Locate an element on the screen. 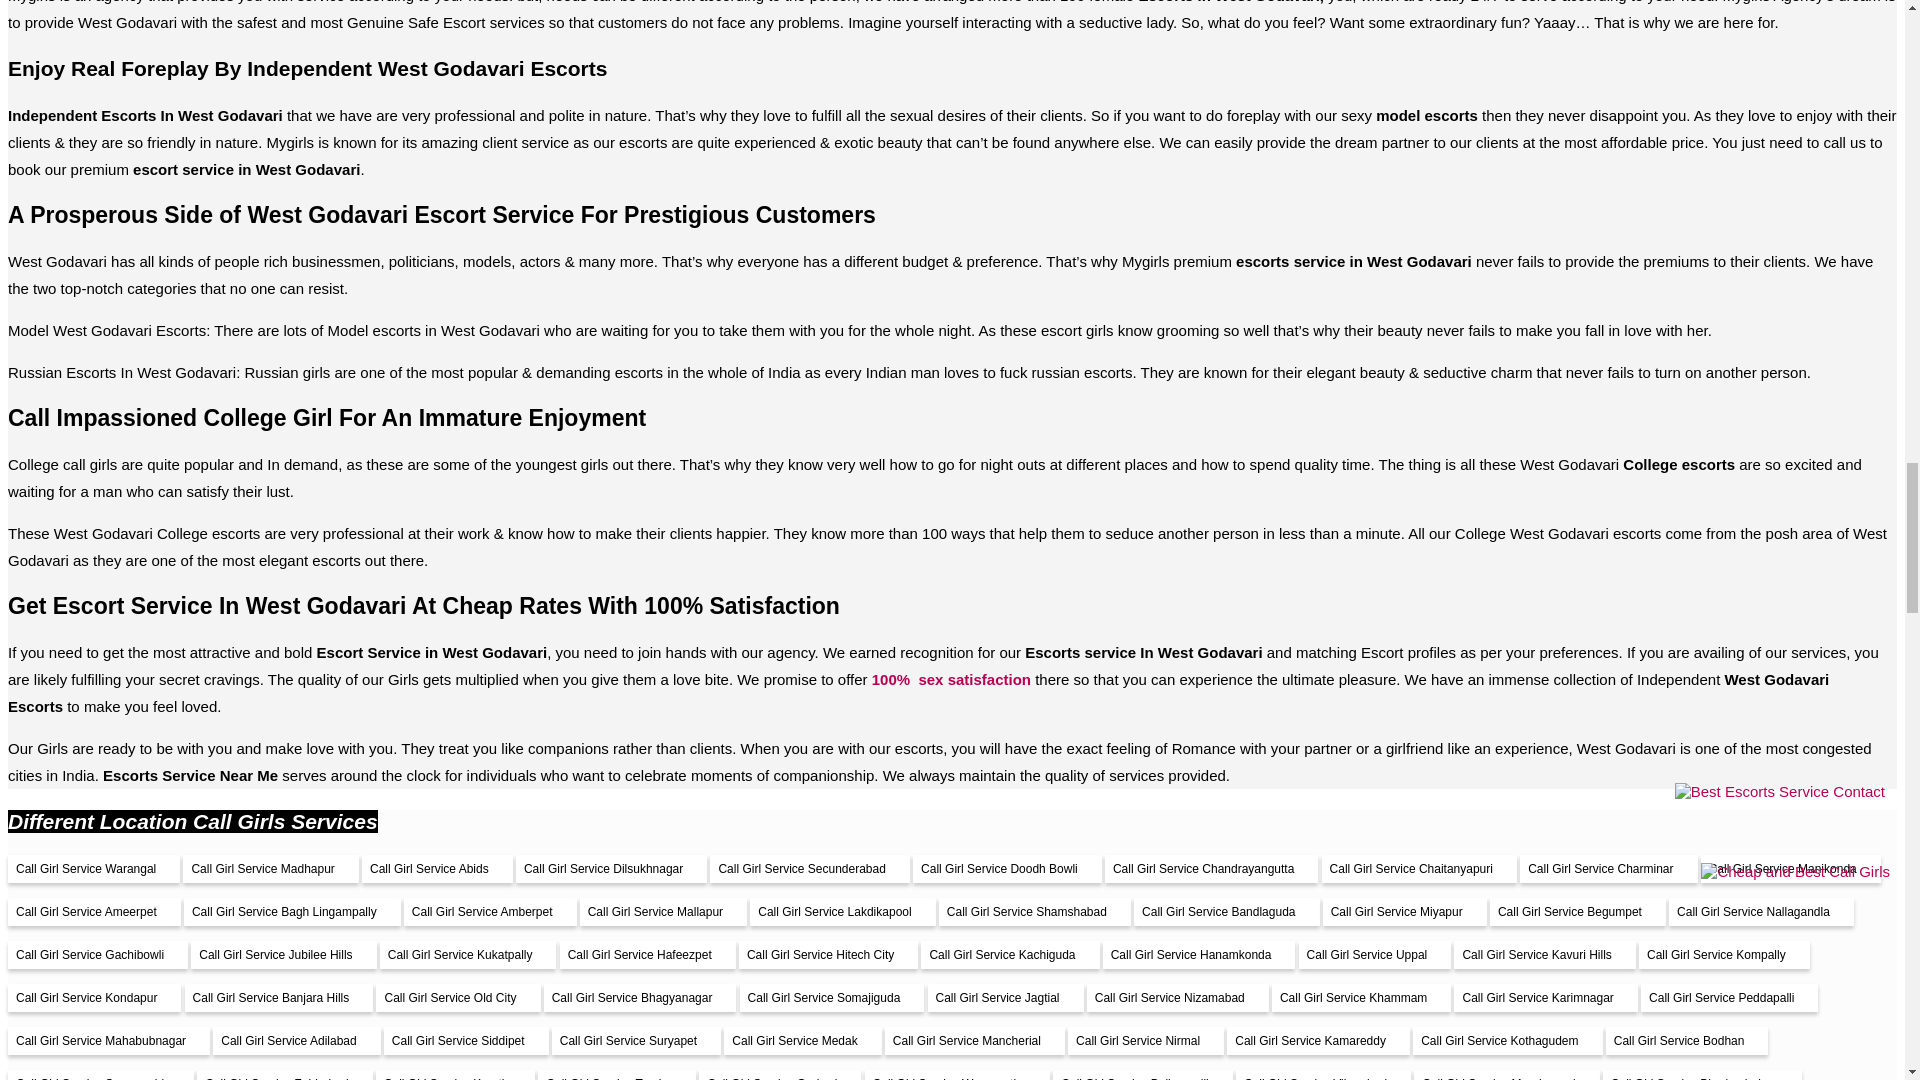 Image resolution: width=1920 pixels, height=1080 pixels. Call Girl Service Ameerpet is located at coordinates (94, 911).